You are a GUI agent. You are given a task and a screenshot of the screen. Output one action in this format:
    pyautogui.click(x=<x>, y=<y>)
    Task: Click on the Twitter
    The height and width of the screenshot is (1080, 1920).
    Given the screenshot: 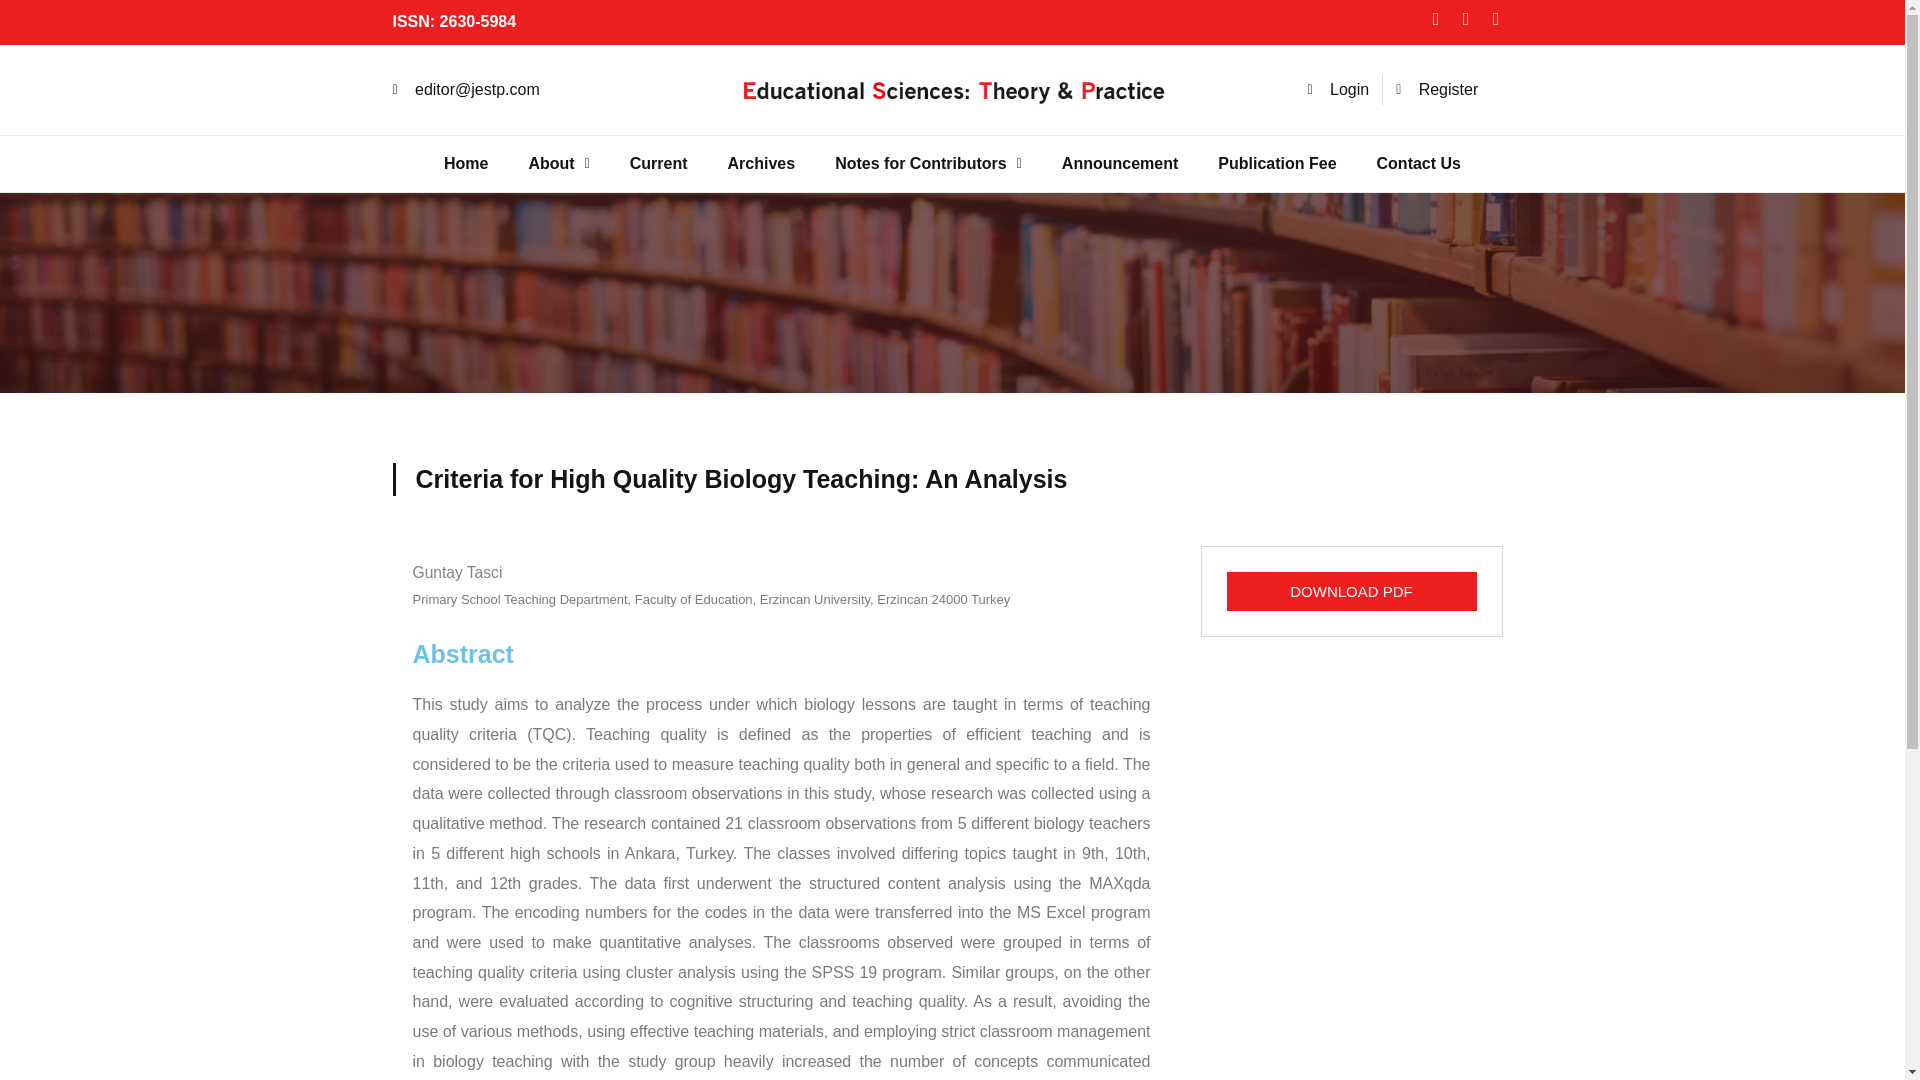 What is the action you would take?
    pyautogui.click(x=1470, y=22)
    